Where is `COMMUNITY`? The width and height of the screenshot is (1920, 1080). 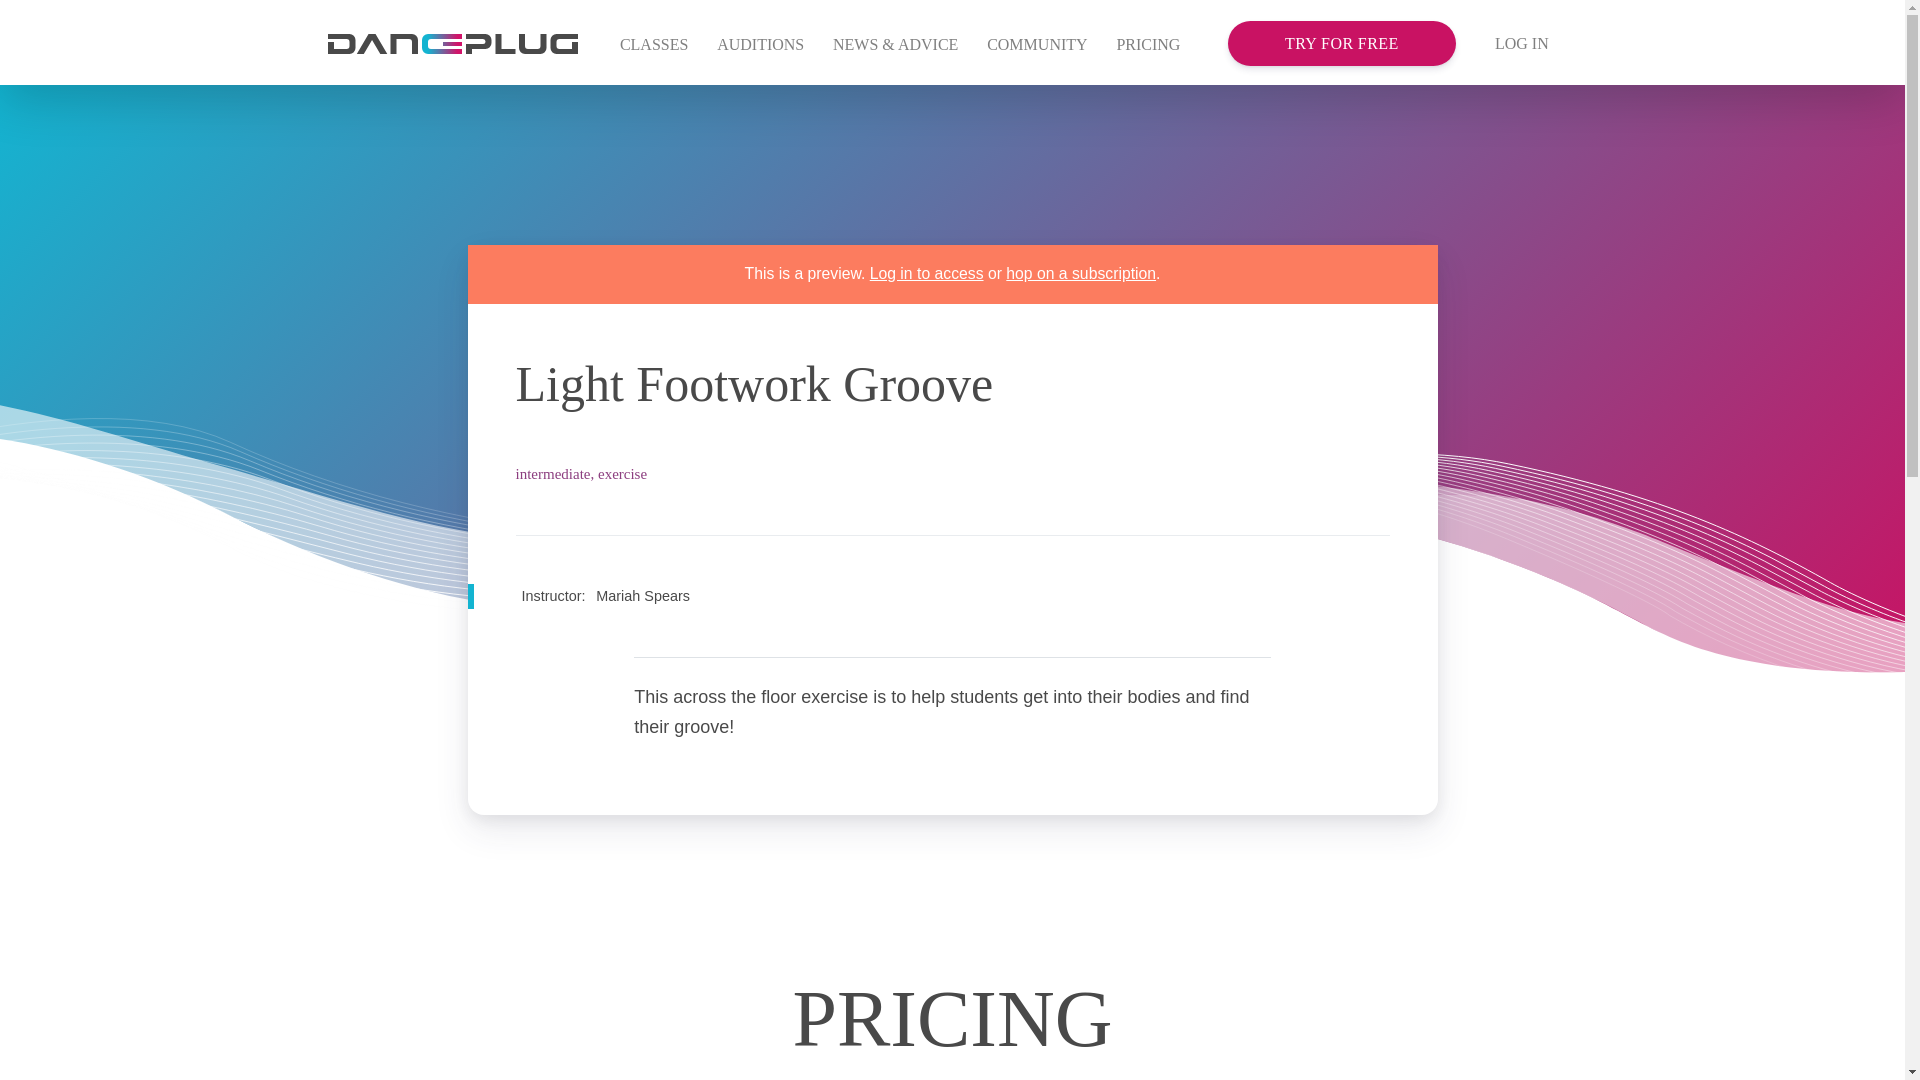 COMMUNITY is located at coordinates (1038, 46).